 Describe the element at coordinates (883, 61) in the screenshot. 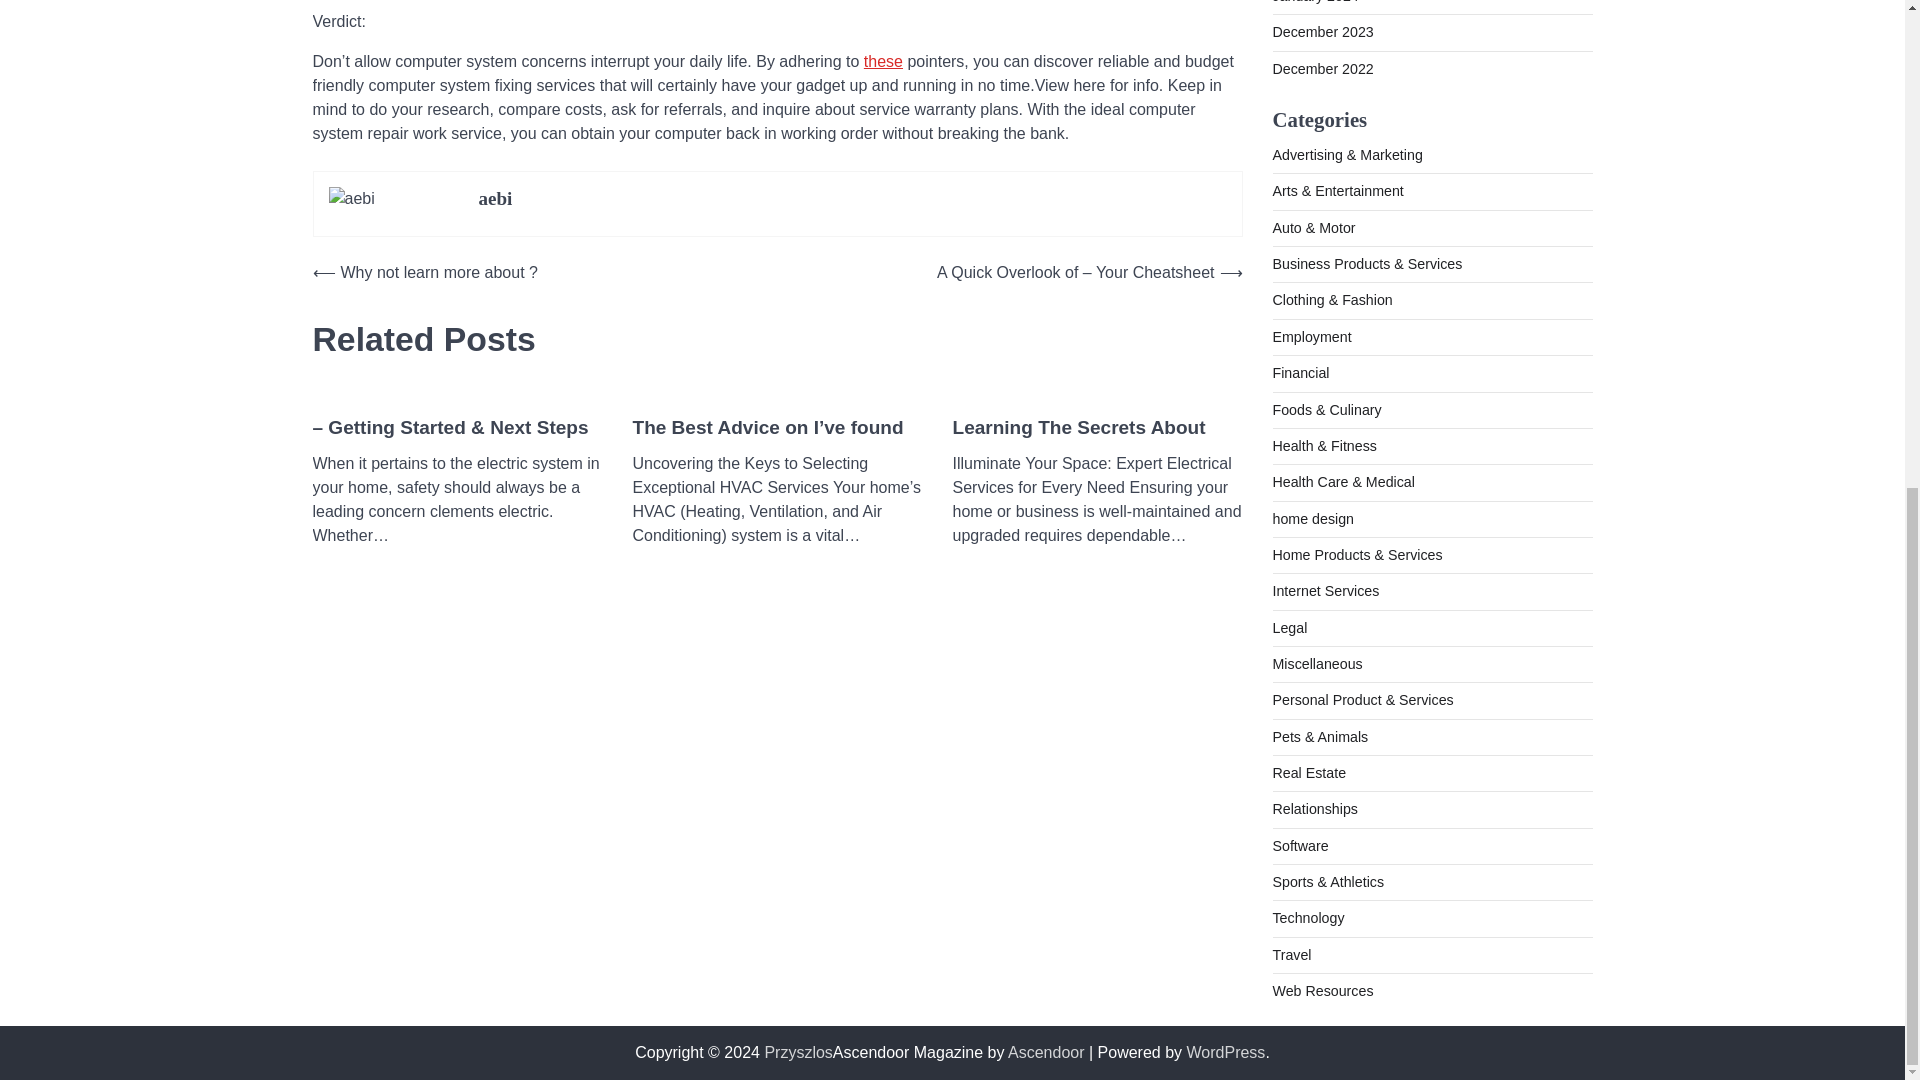

I see `these` at that location.